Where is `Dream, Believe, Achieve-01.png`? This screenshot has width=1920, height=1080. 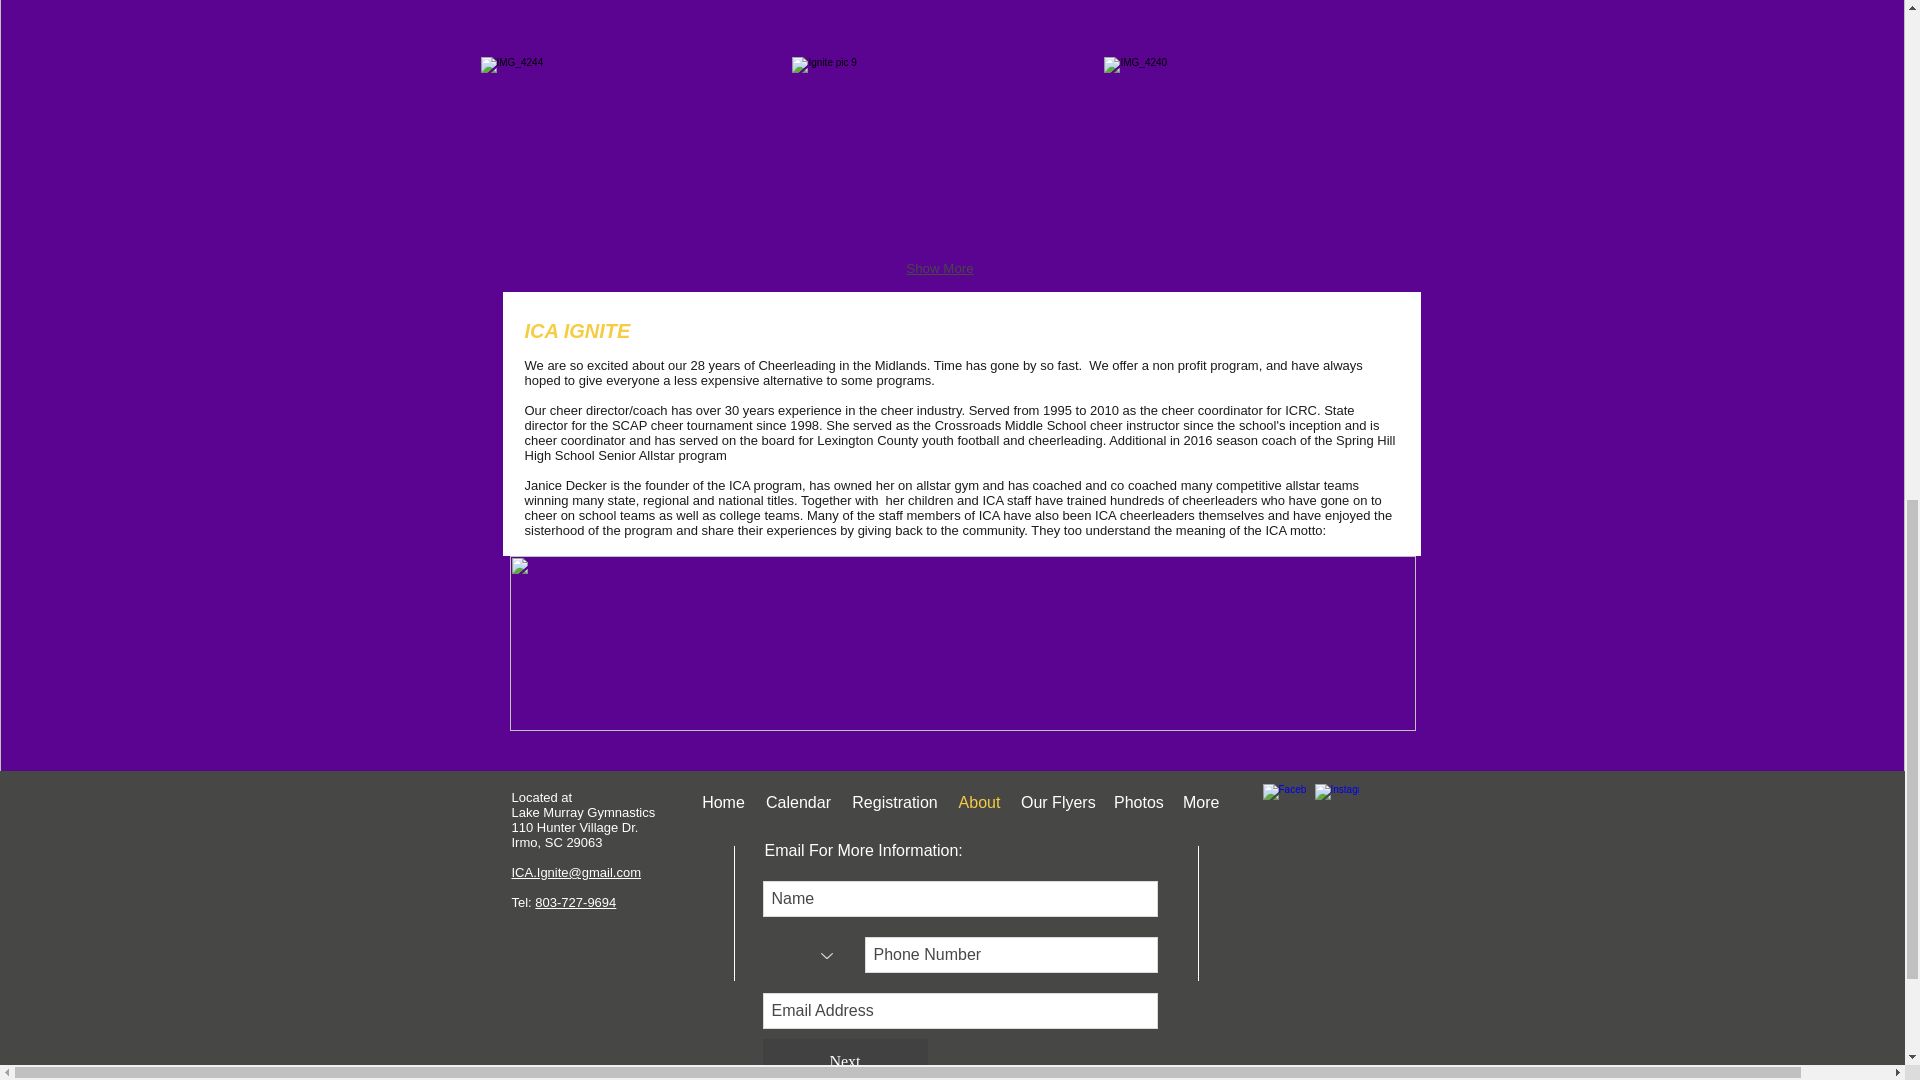 Dream, Believe, Achieve-01.png is located at coordinates (963, 644).